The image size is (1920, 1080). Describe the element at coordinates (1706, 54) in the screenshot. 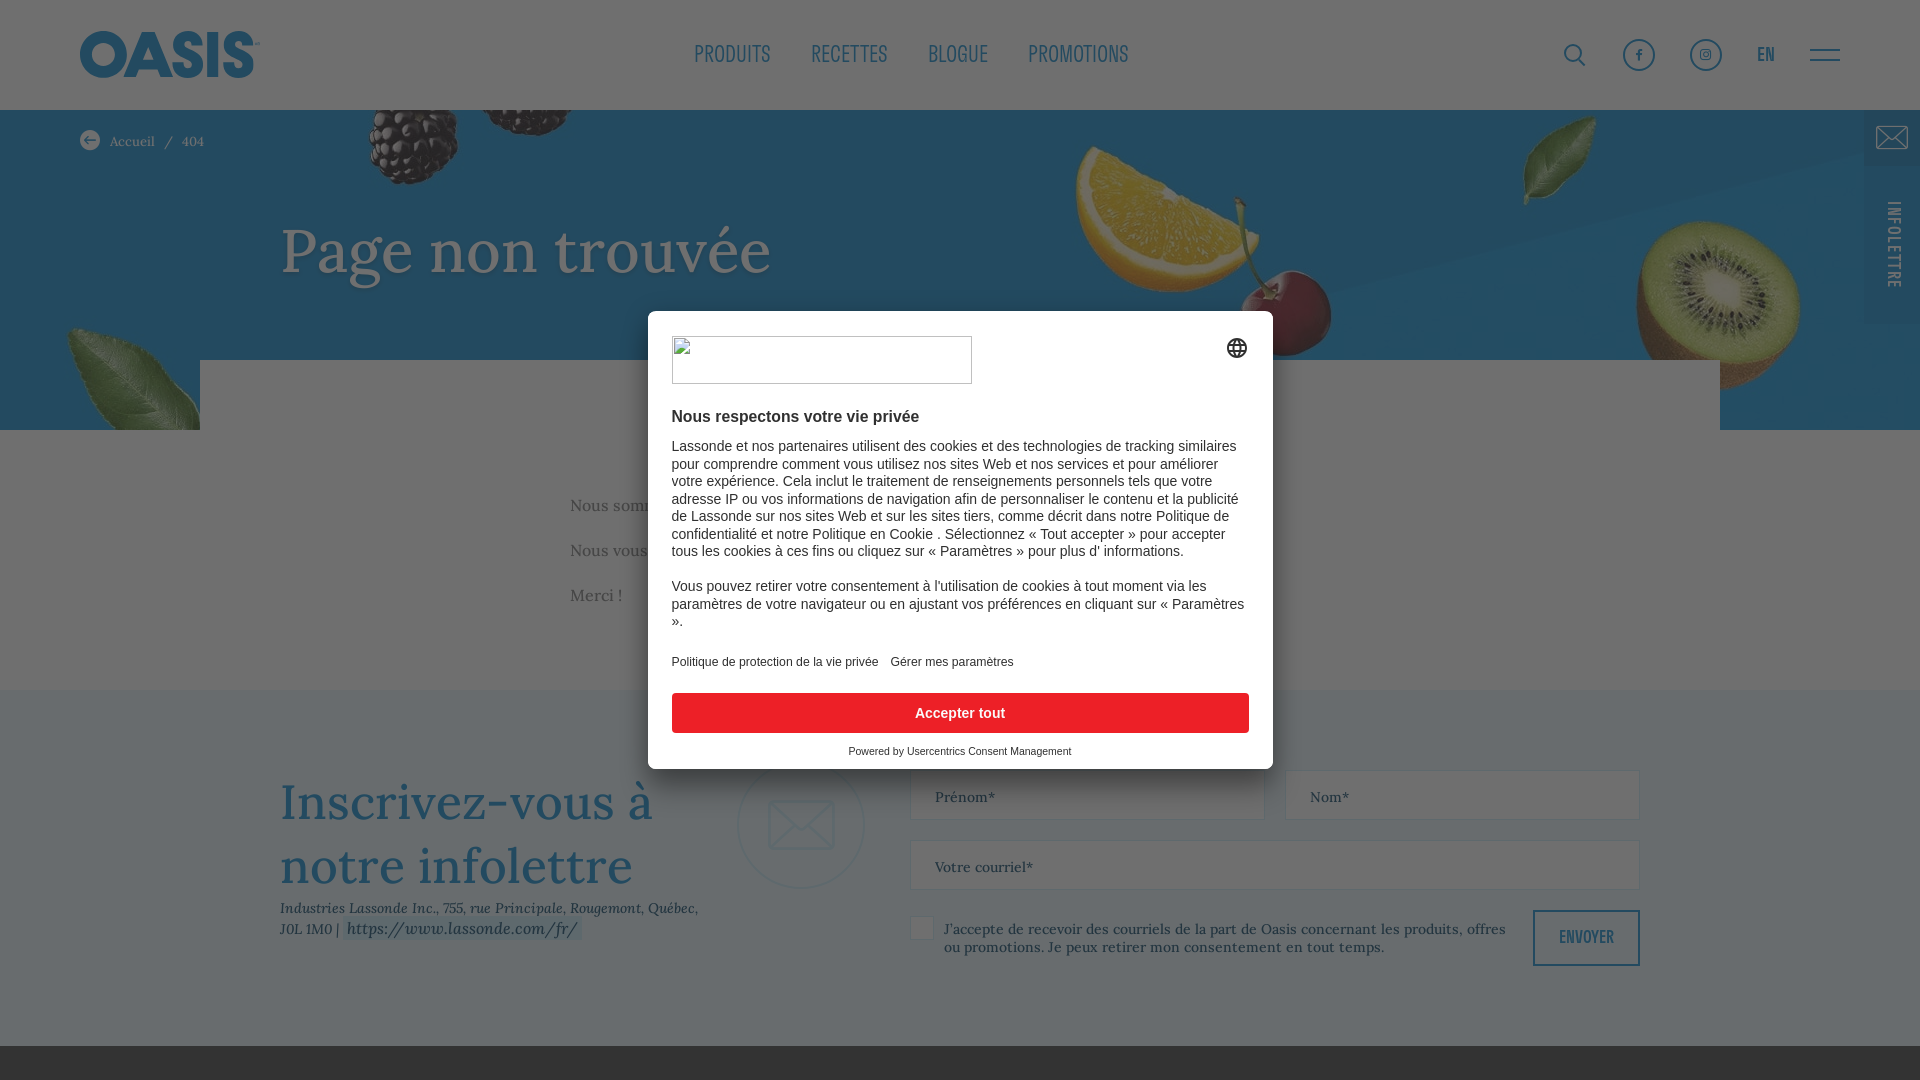

I see `Instagram` at that location.